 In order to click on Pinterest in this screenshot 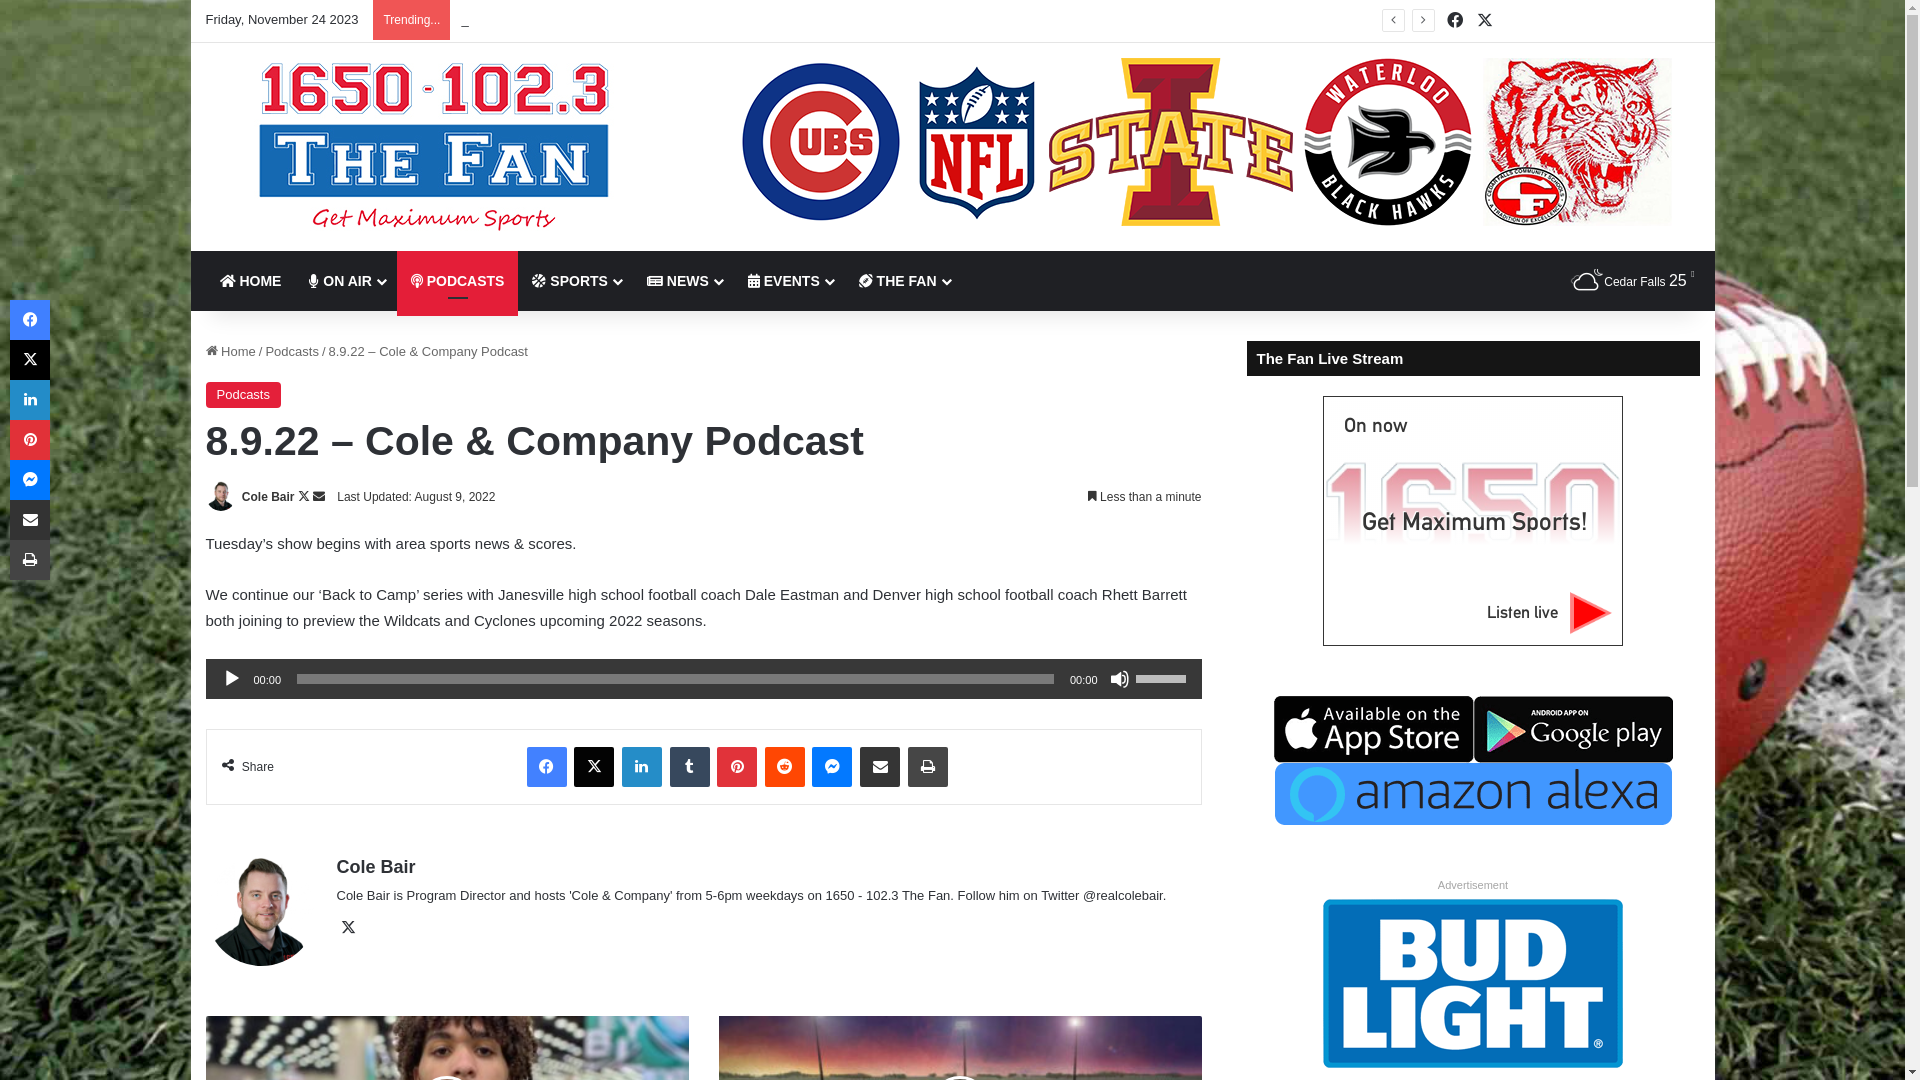, I will do `click(30, 440)`.